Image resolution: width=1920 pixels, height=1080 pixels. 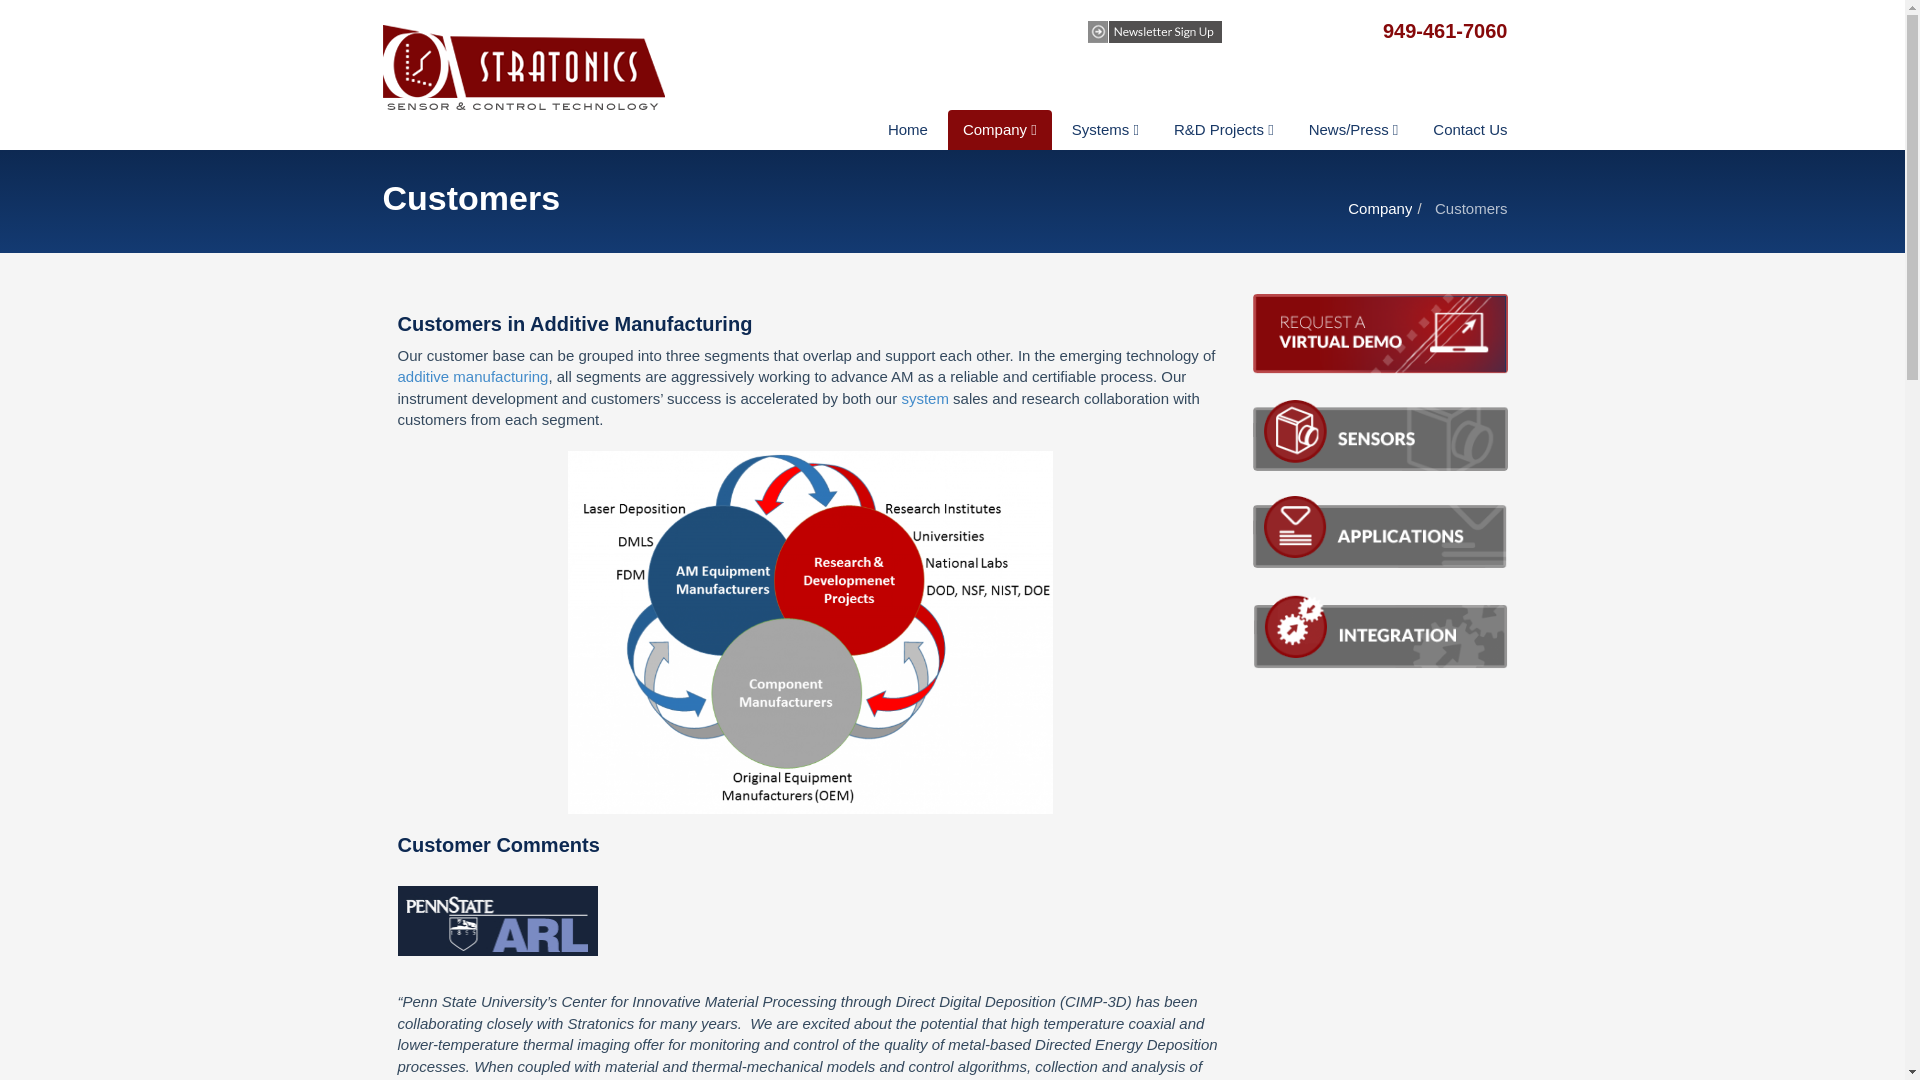 What do you see at coordinates (924, 398) in the screenshot?
I see `system` at bounding box center [924, 398].